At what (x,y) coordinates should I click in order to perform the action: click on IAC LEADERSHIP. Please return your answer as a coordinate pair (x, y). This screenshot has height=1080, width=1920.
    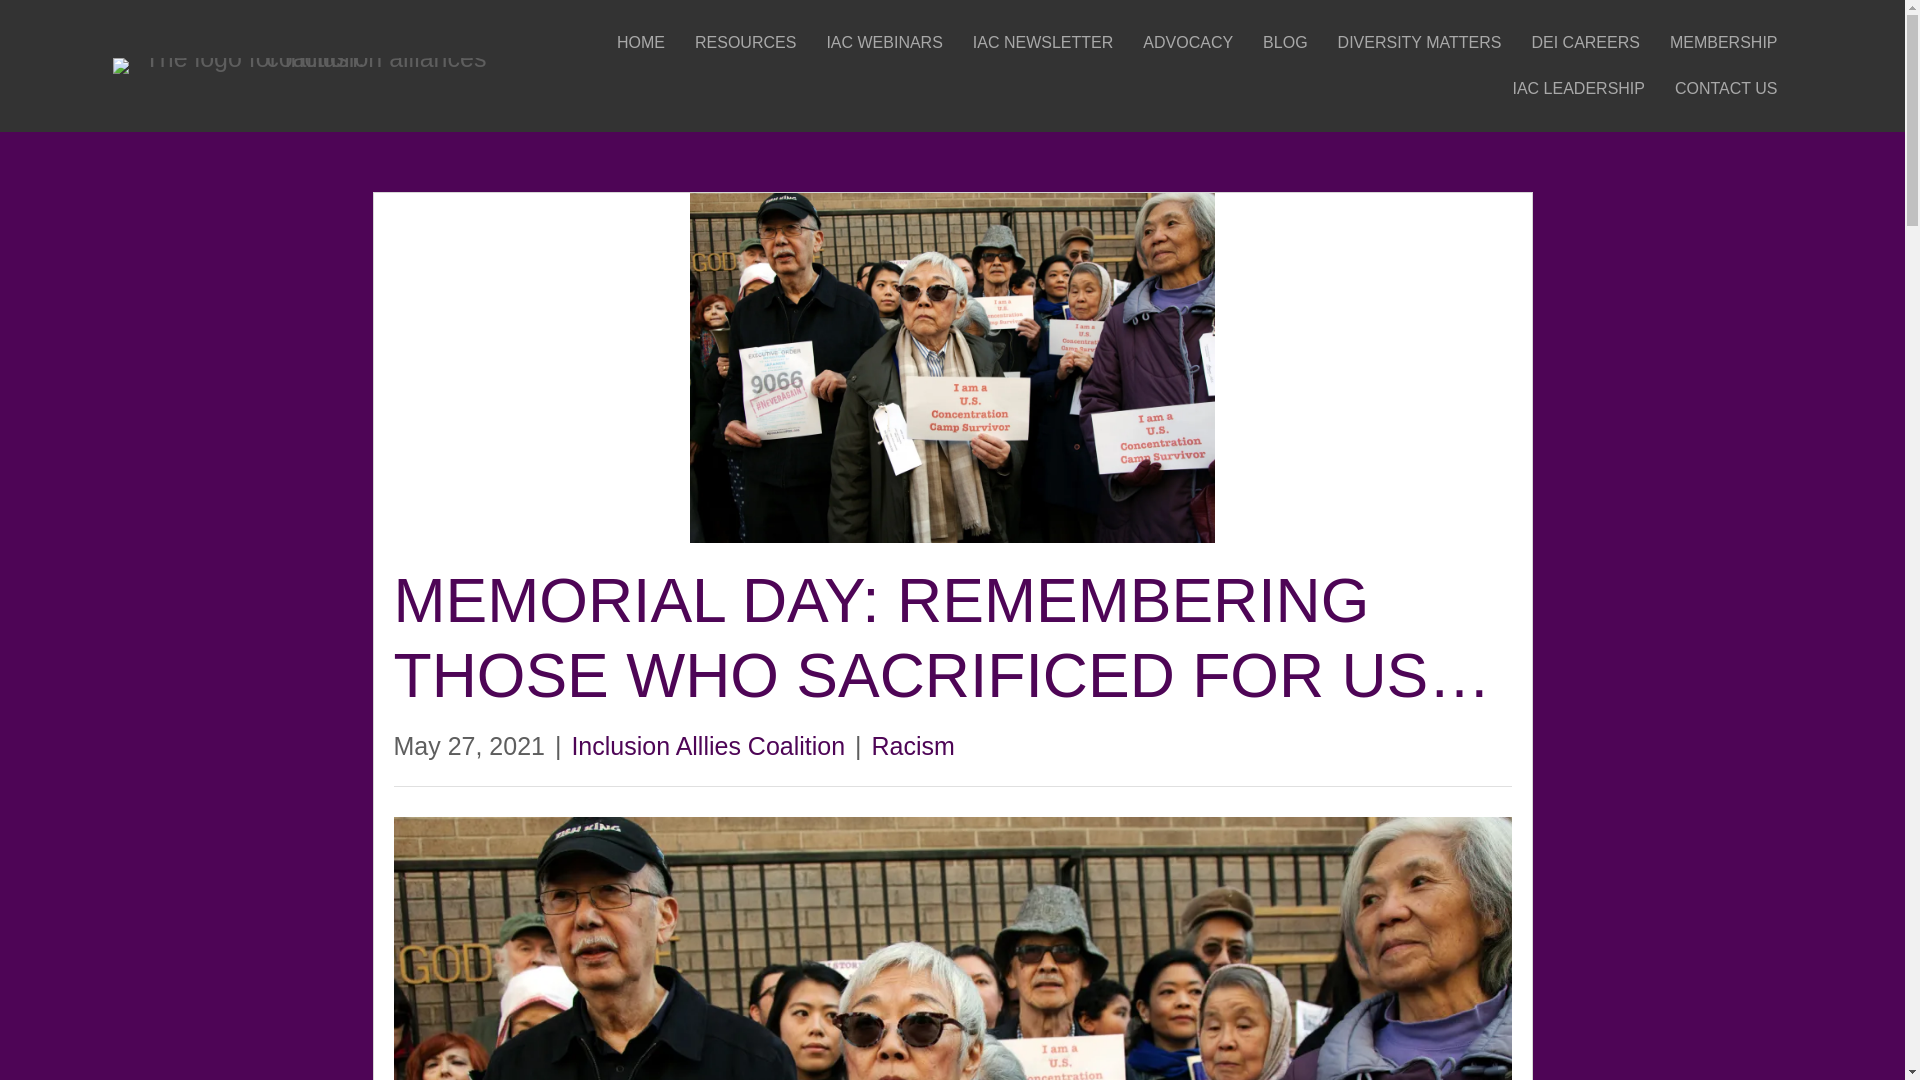
    Looking at the image, I should click on (1577, 88).